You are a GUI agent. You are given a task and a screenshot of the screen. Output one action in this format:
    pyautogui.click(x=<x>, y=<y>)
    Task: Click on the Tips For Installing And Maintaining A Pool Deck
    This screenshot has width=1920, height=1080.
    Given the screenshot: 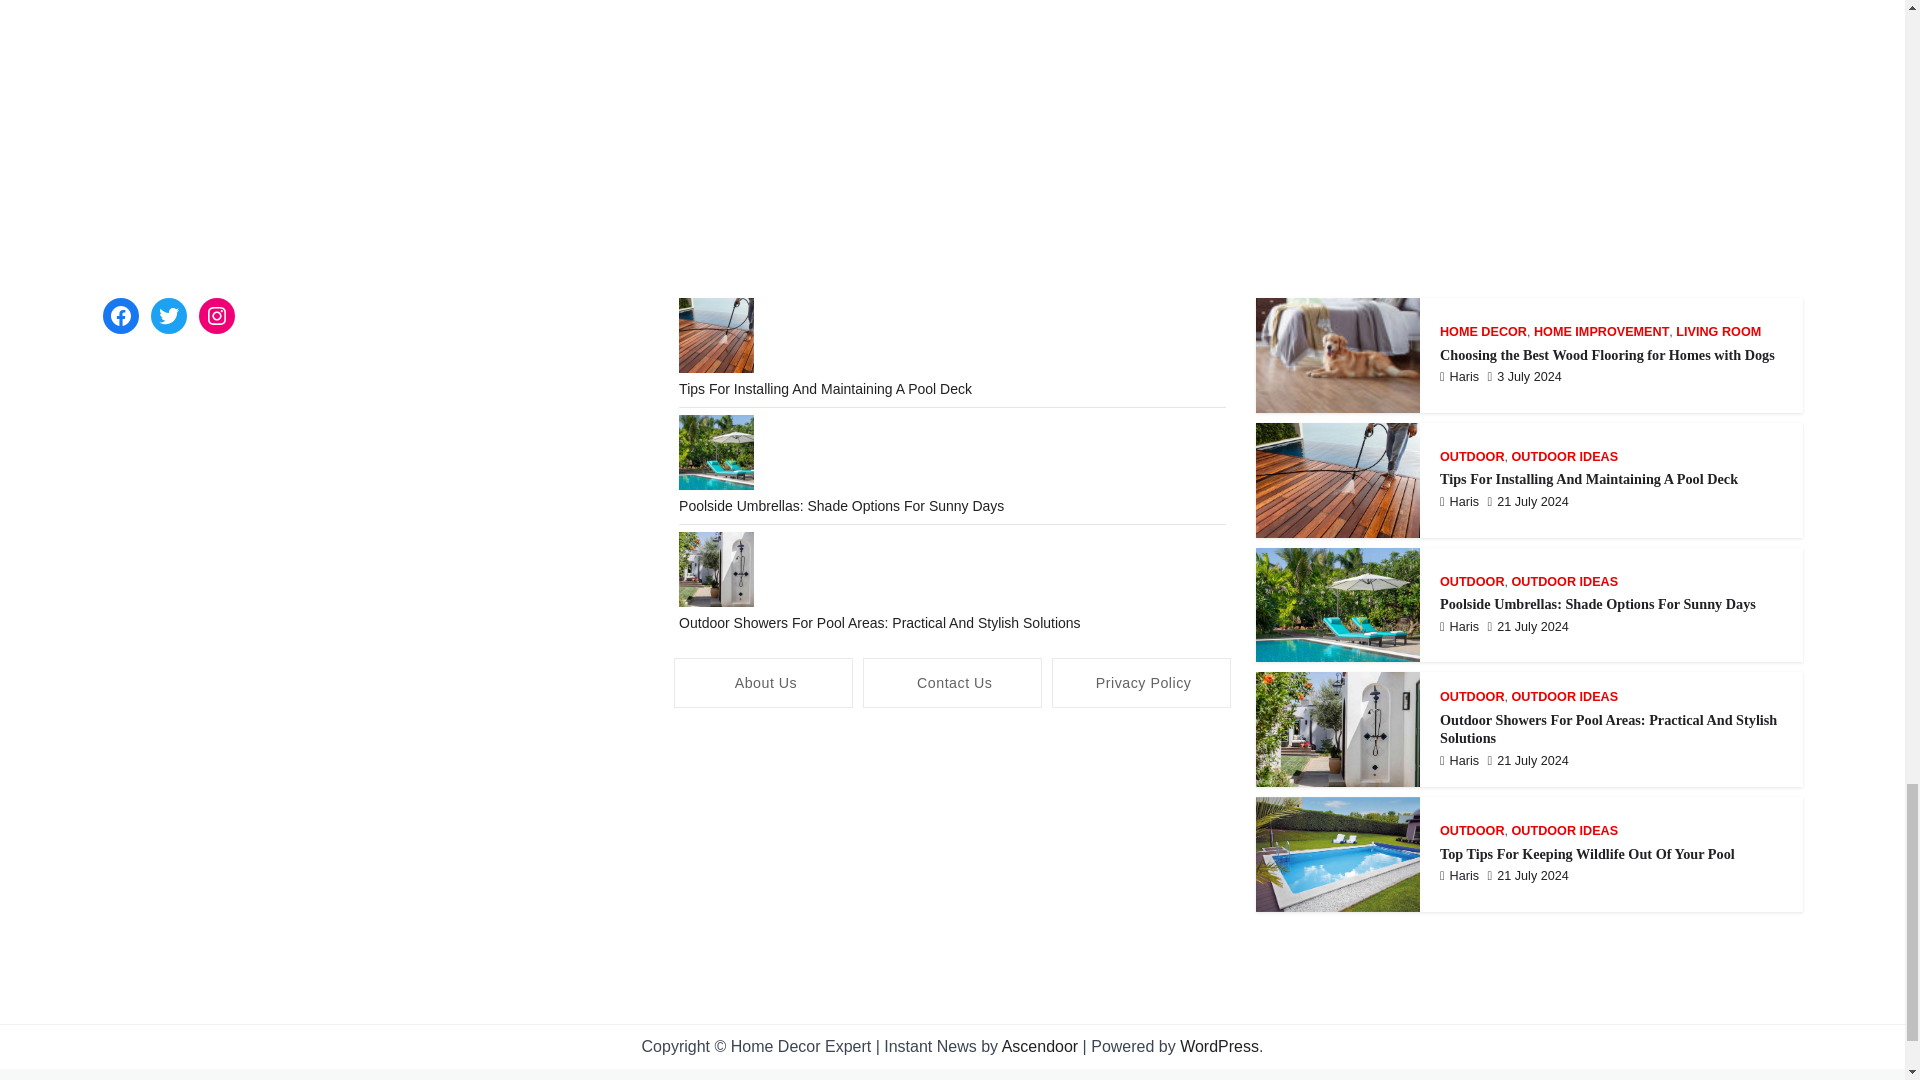 What is the action you would take?
    pyautogui.click(x=825, y=389)
    